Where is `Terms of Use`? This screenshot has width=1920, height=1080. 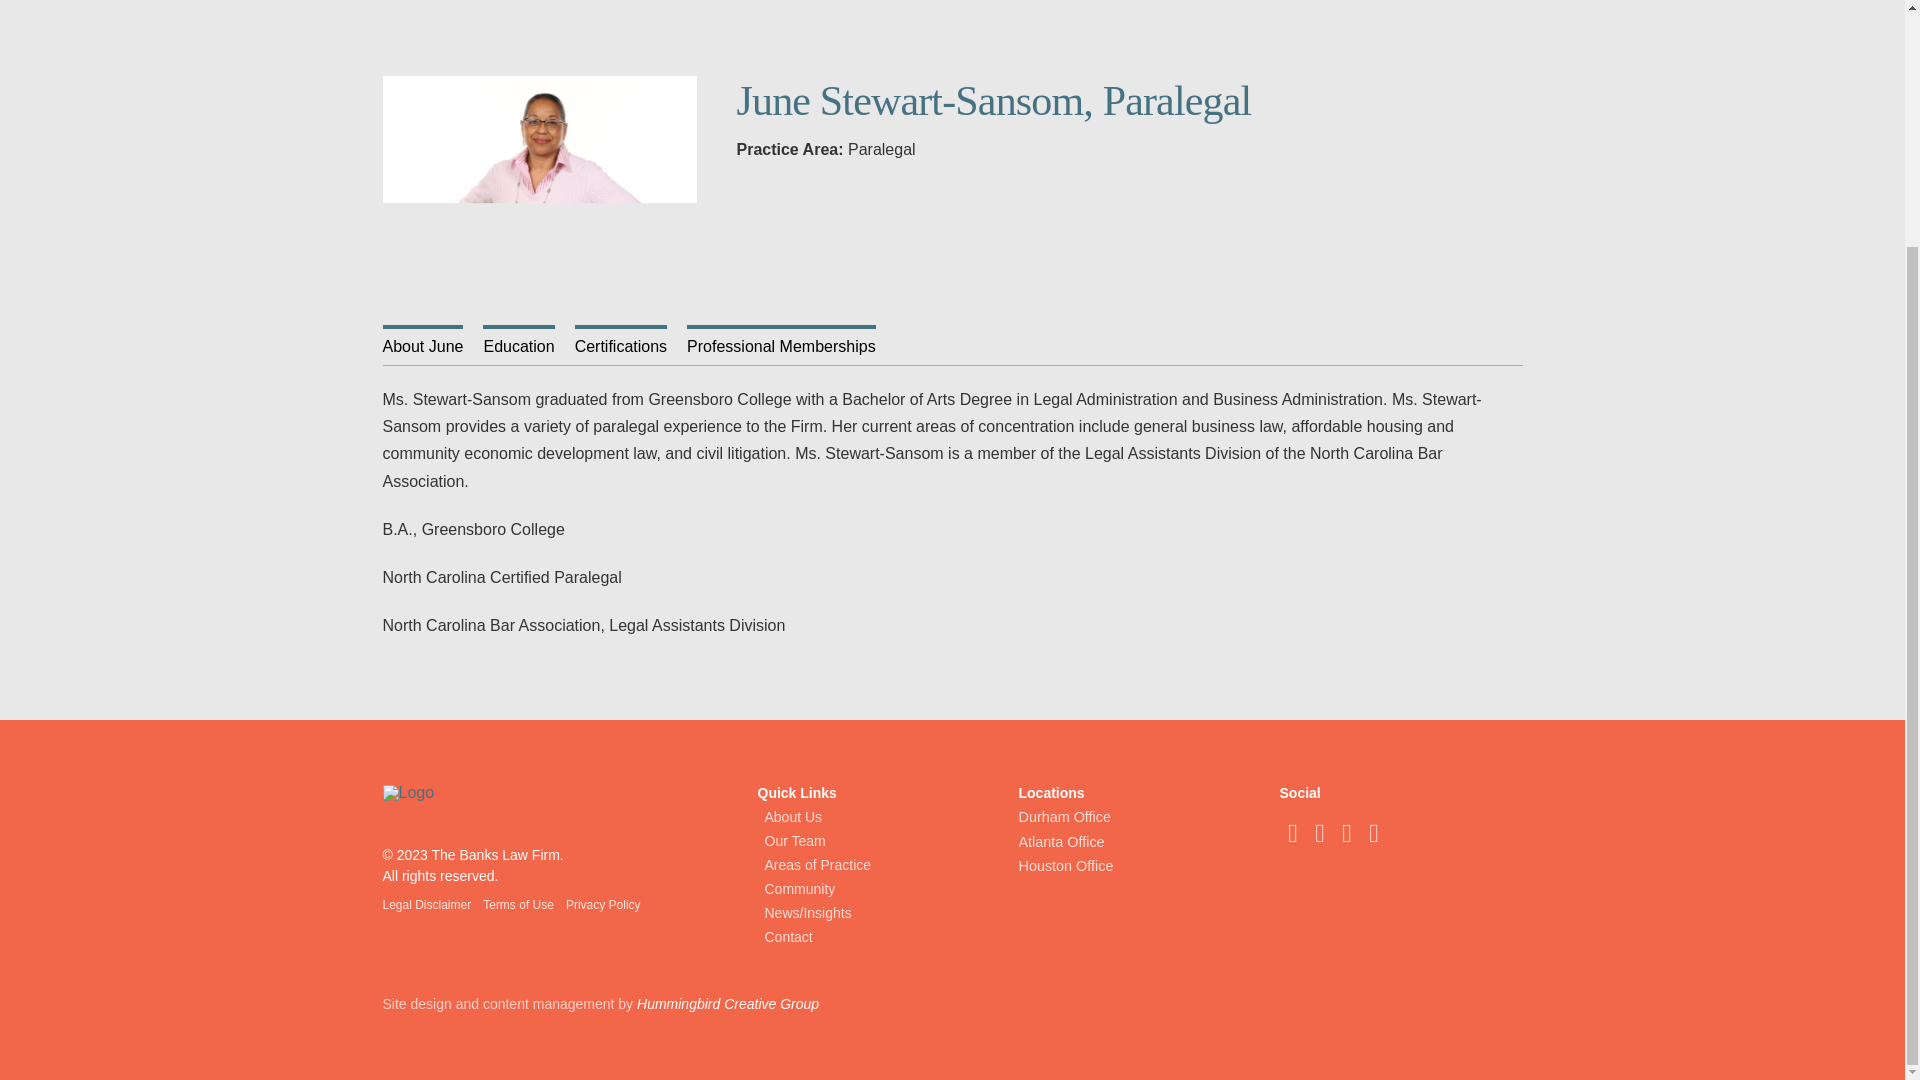 Terms of Use is located at coordinates (524, 904).